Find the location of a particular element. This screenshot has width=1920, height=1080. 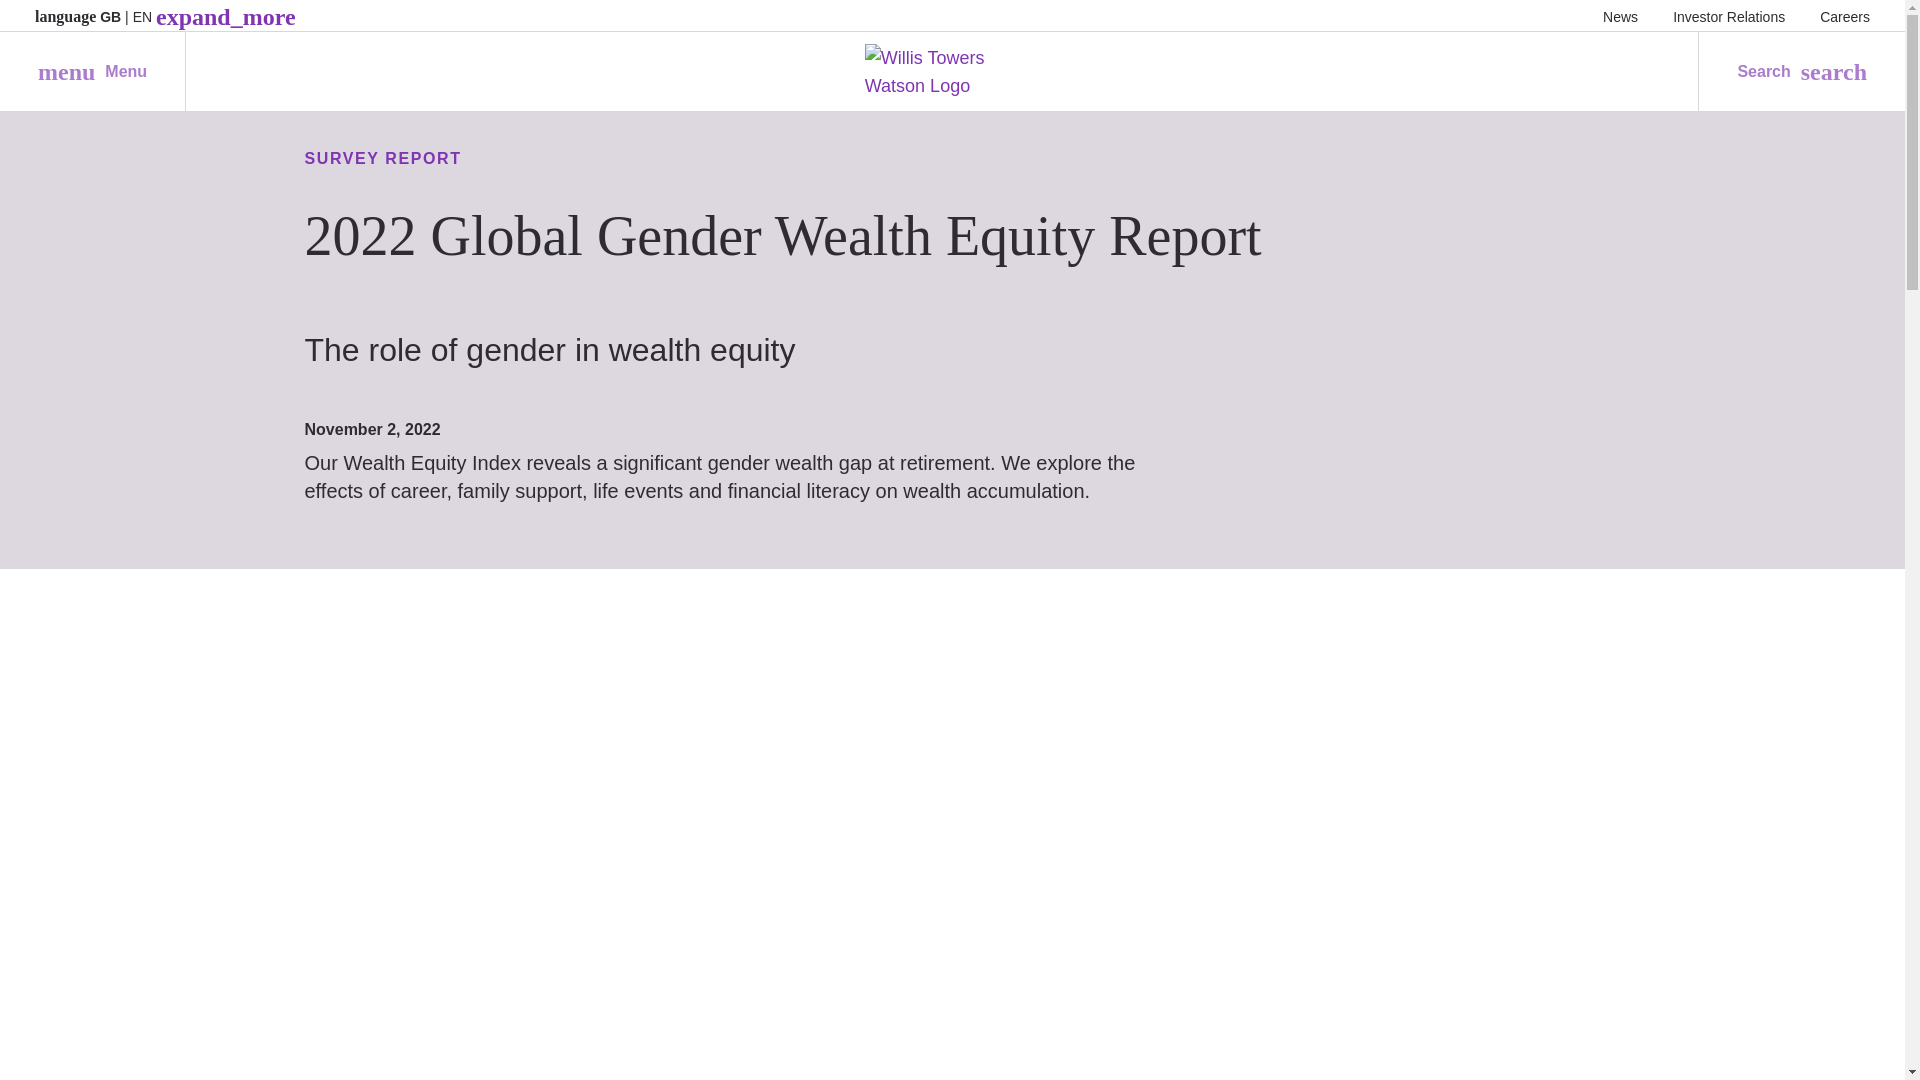

Investor Relations is located at coordinates (92, 72).